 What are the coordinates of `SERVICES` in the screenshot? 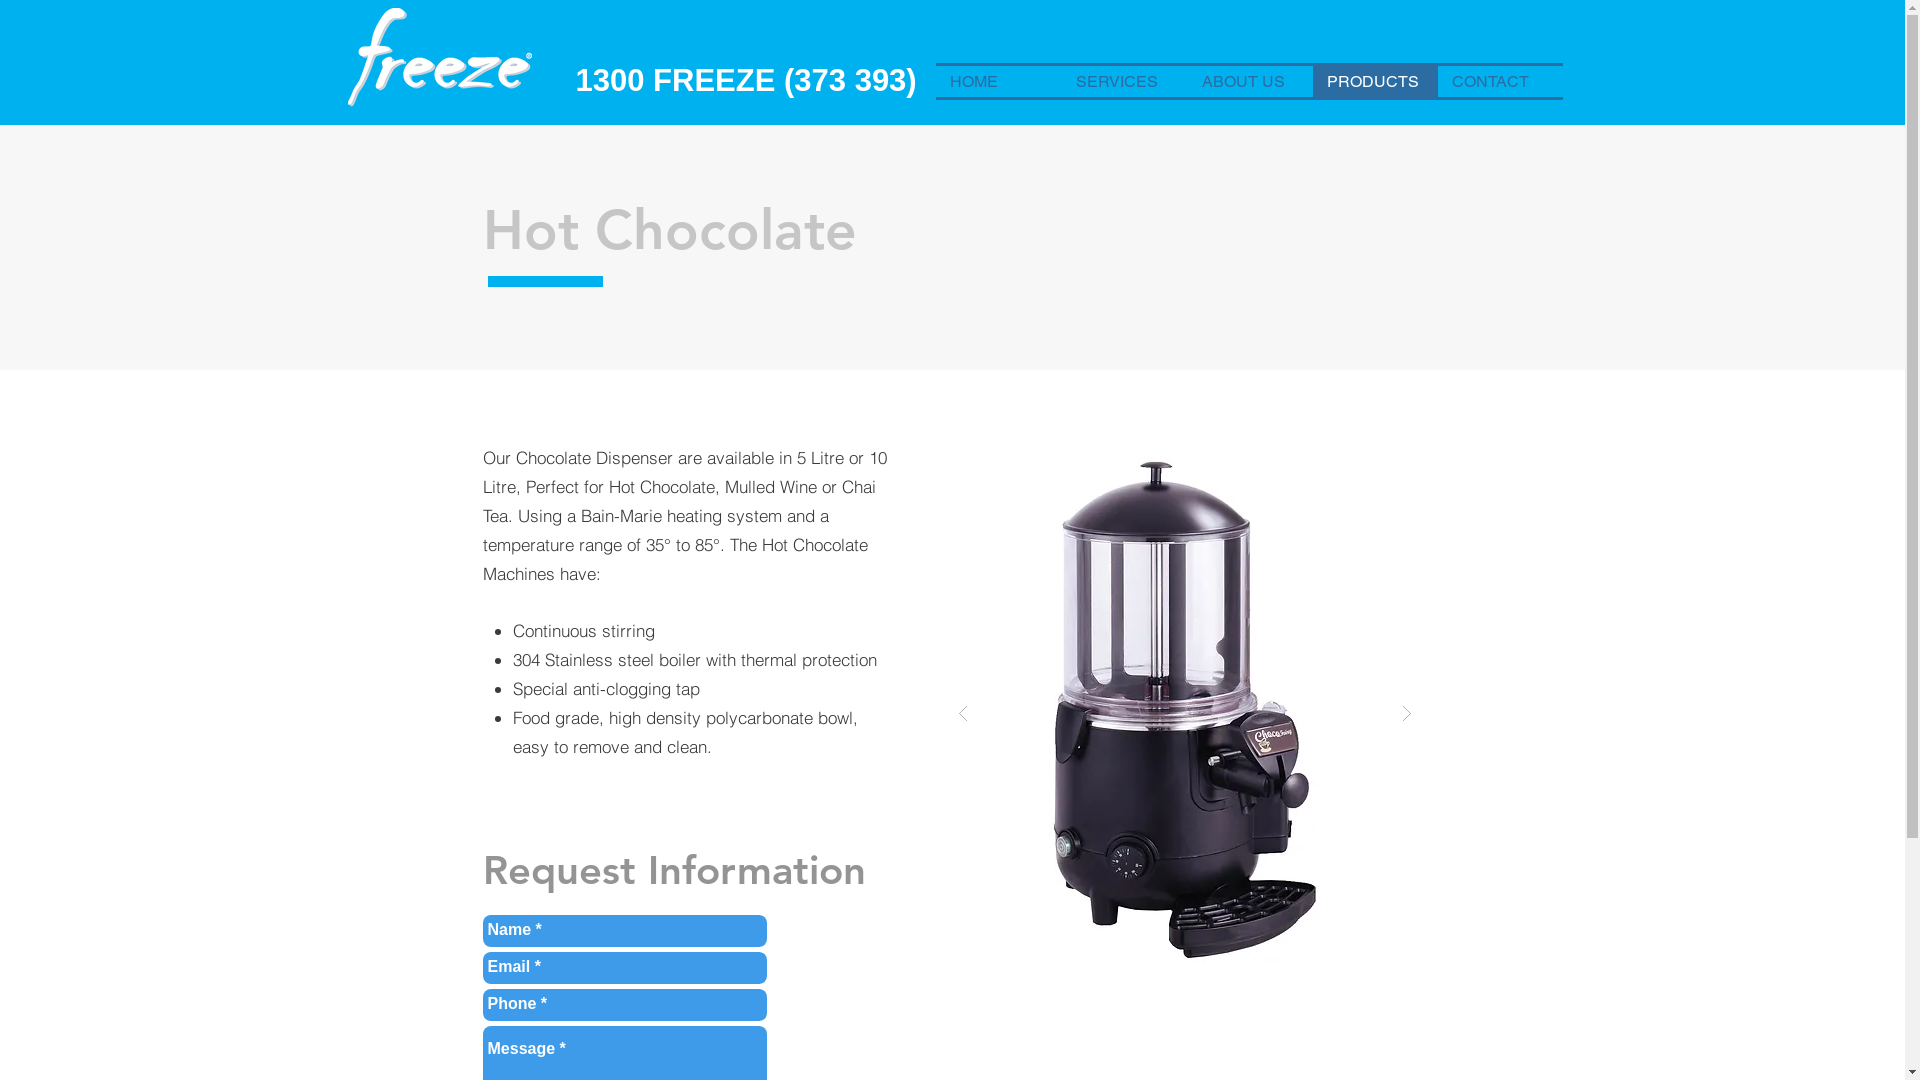 It's located at (1125, 82).